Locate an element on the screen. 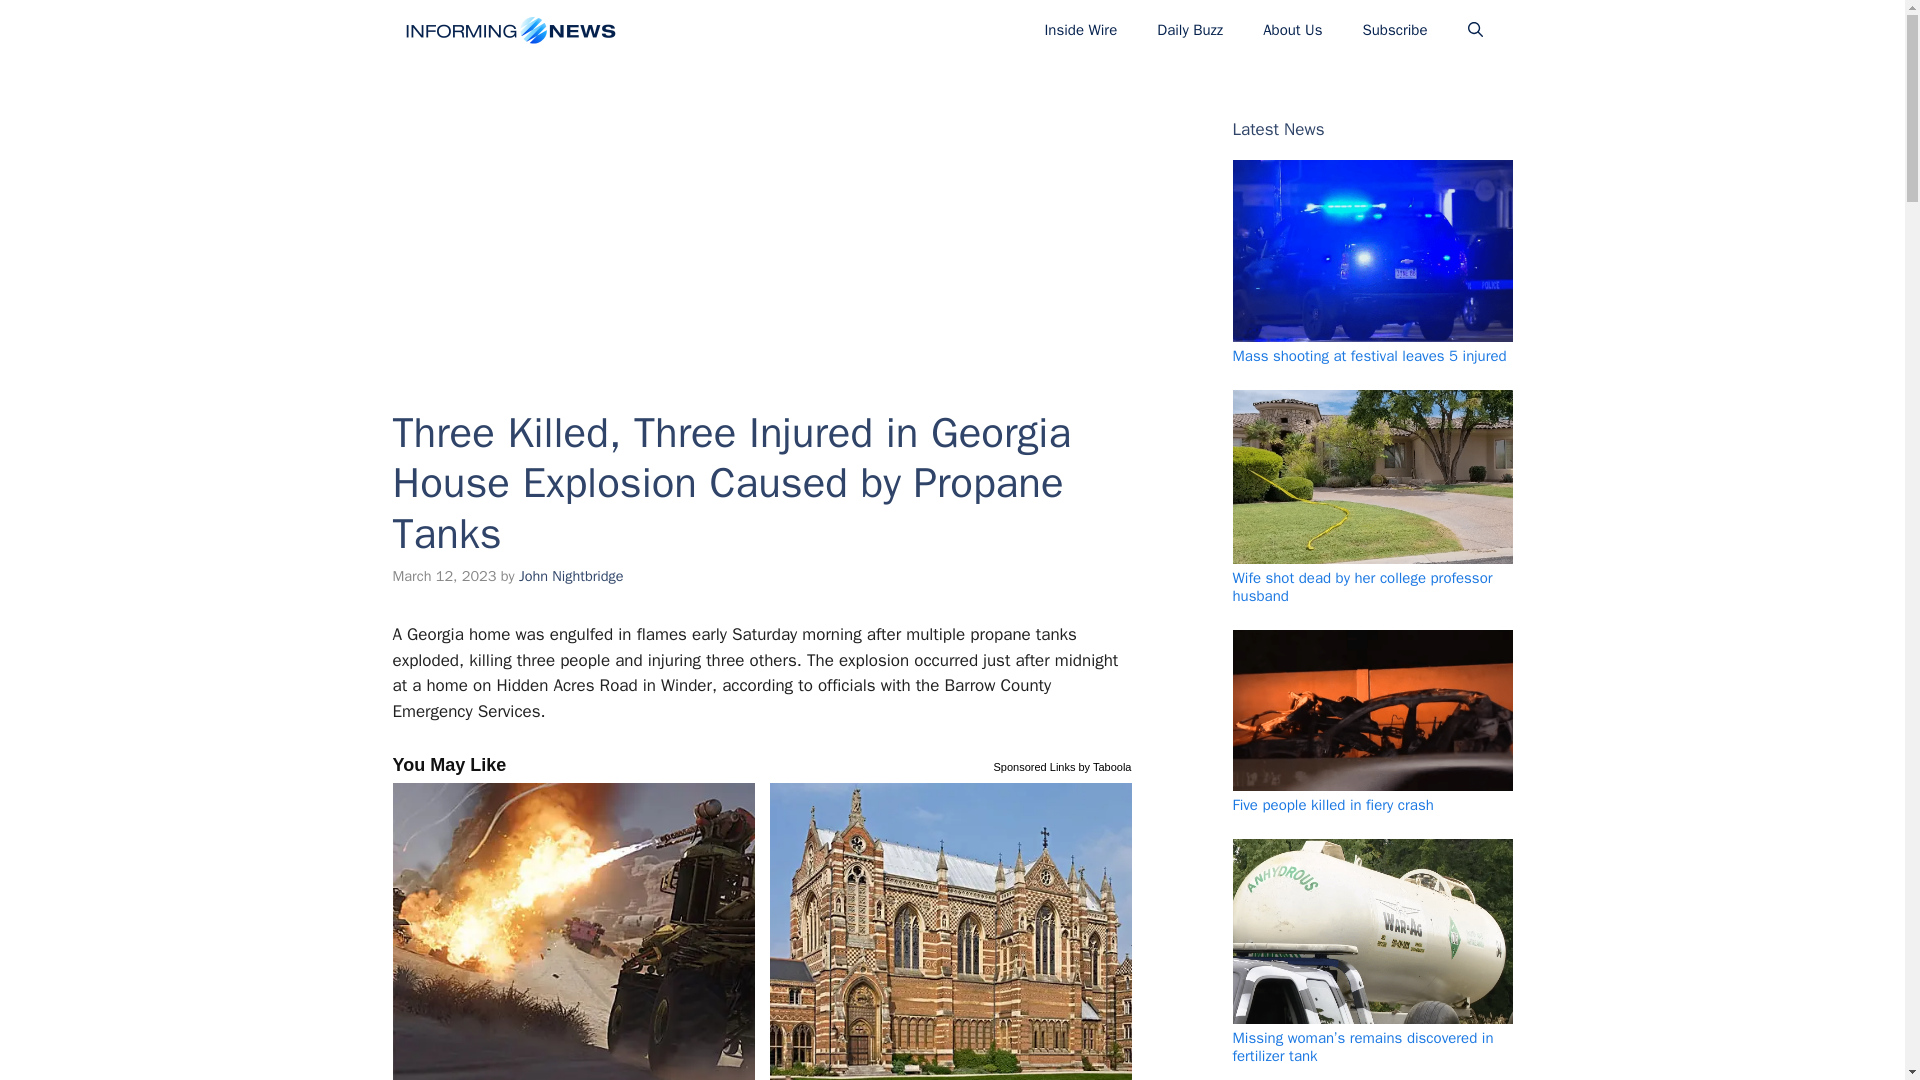  Advertisement is located at coordinates (761, 219).